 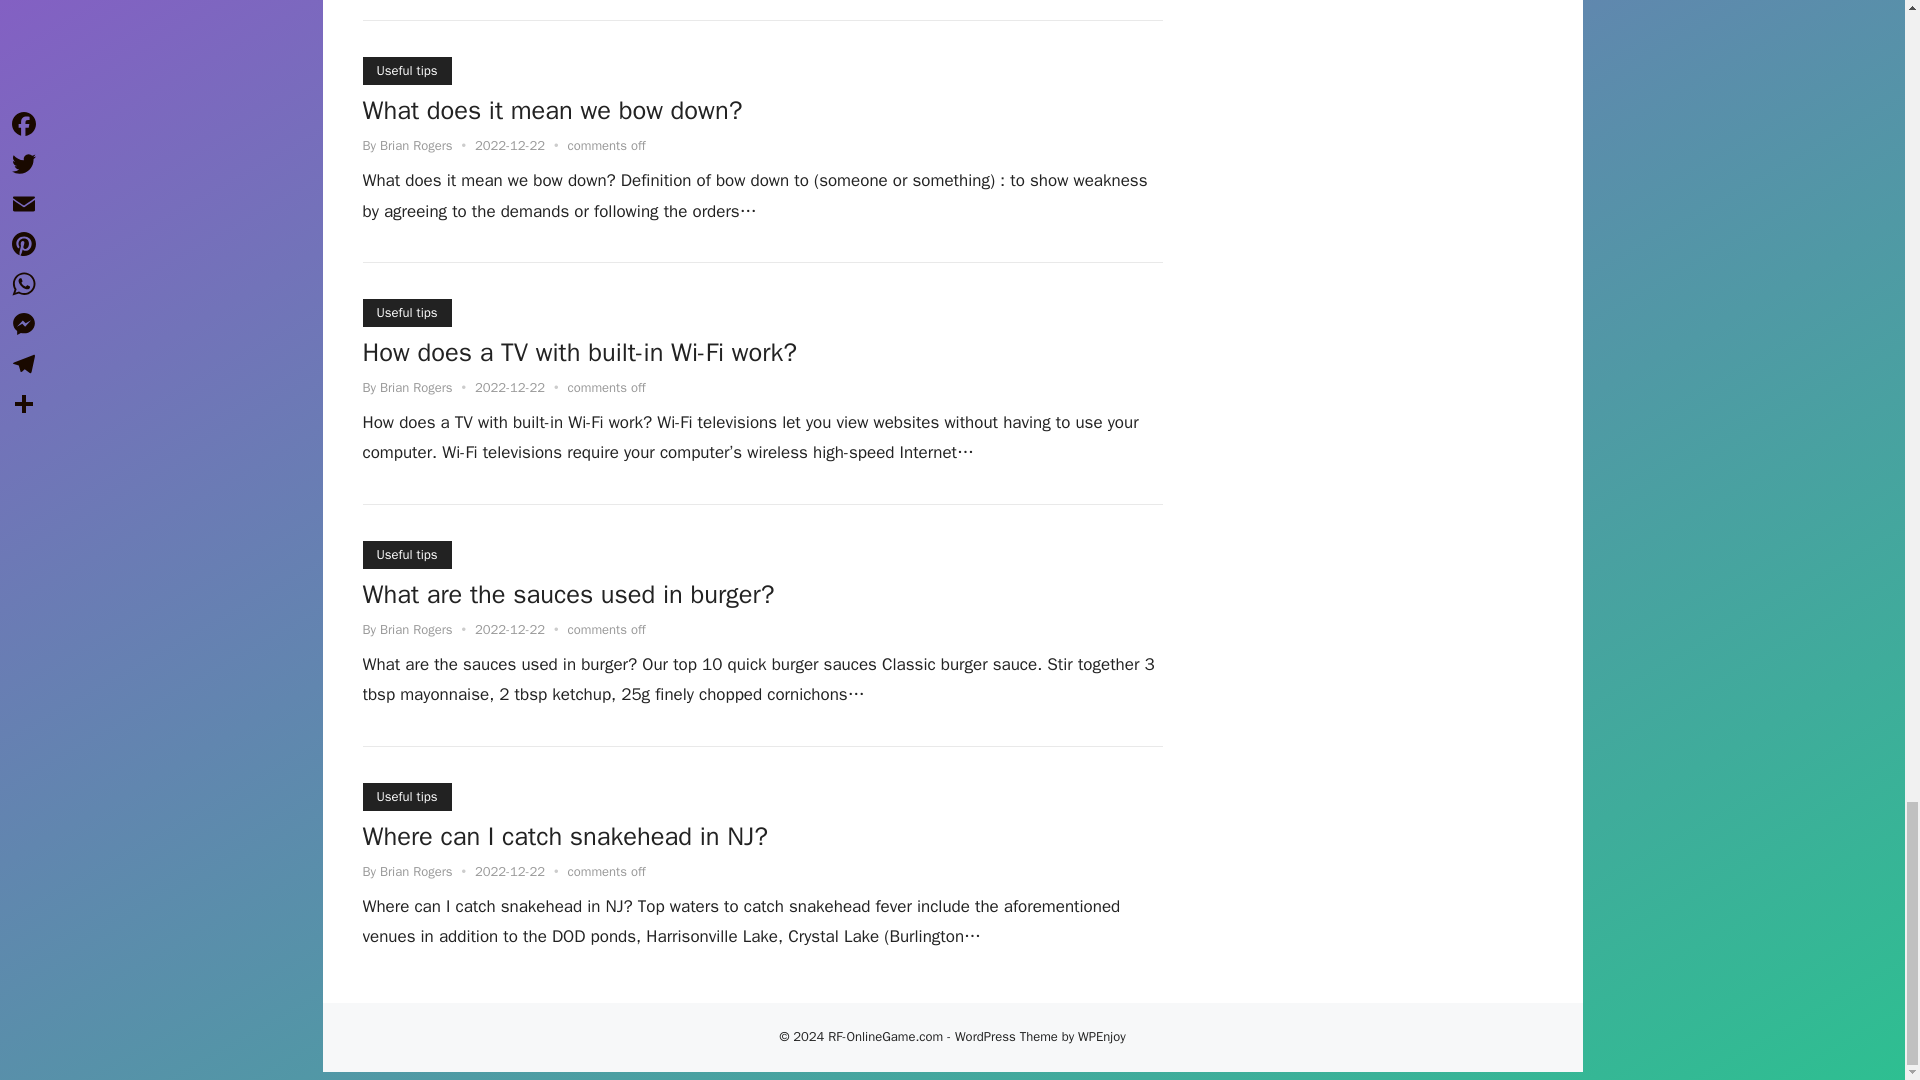 I want to click on Posts by Brian Rogers, so click(x=416, y=146).